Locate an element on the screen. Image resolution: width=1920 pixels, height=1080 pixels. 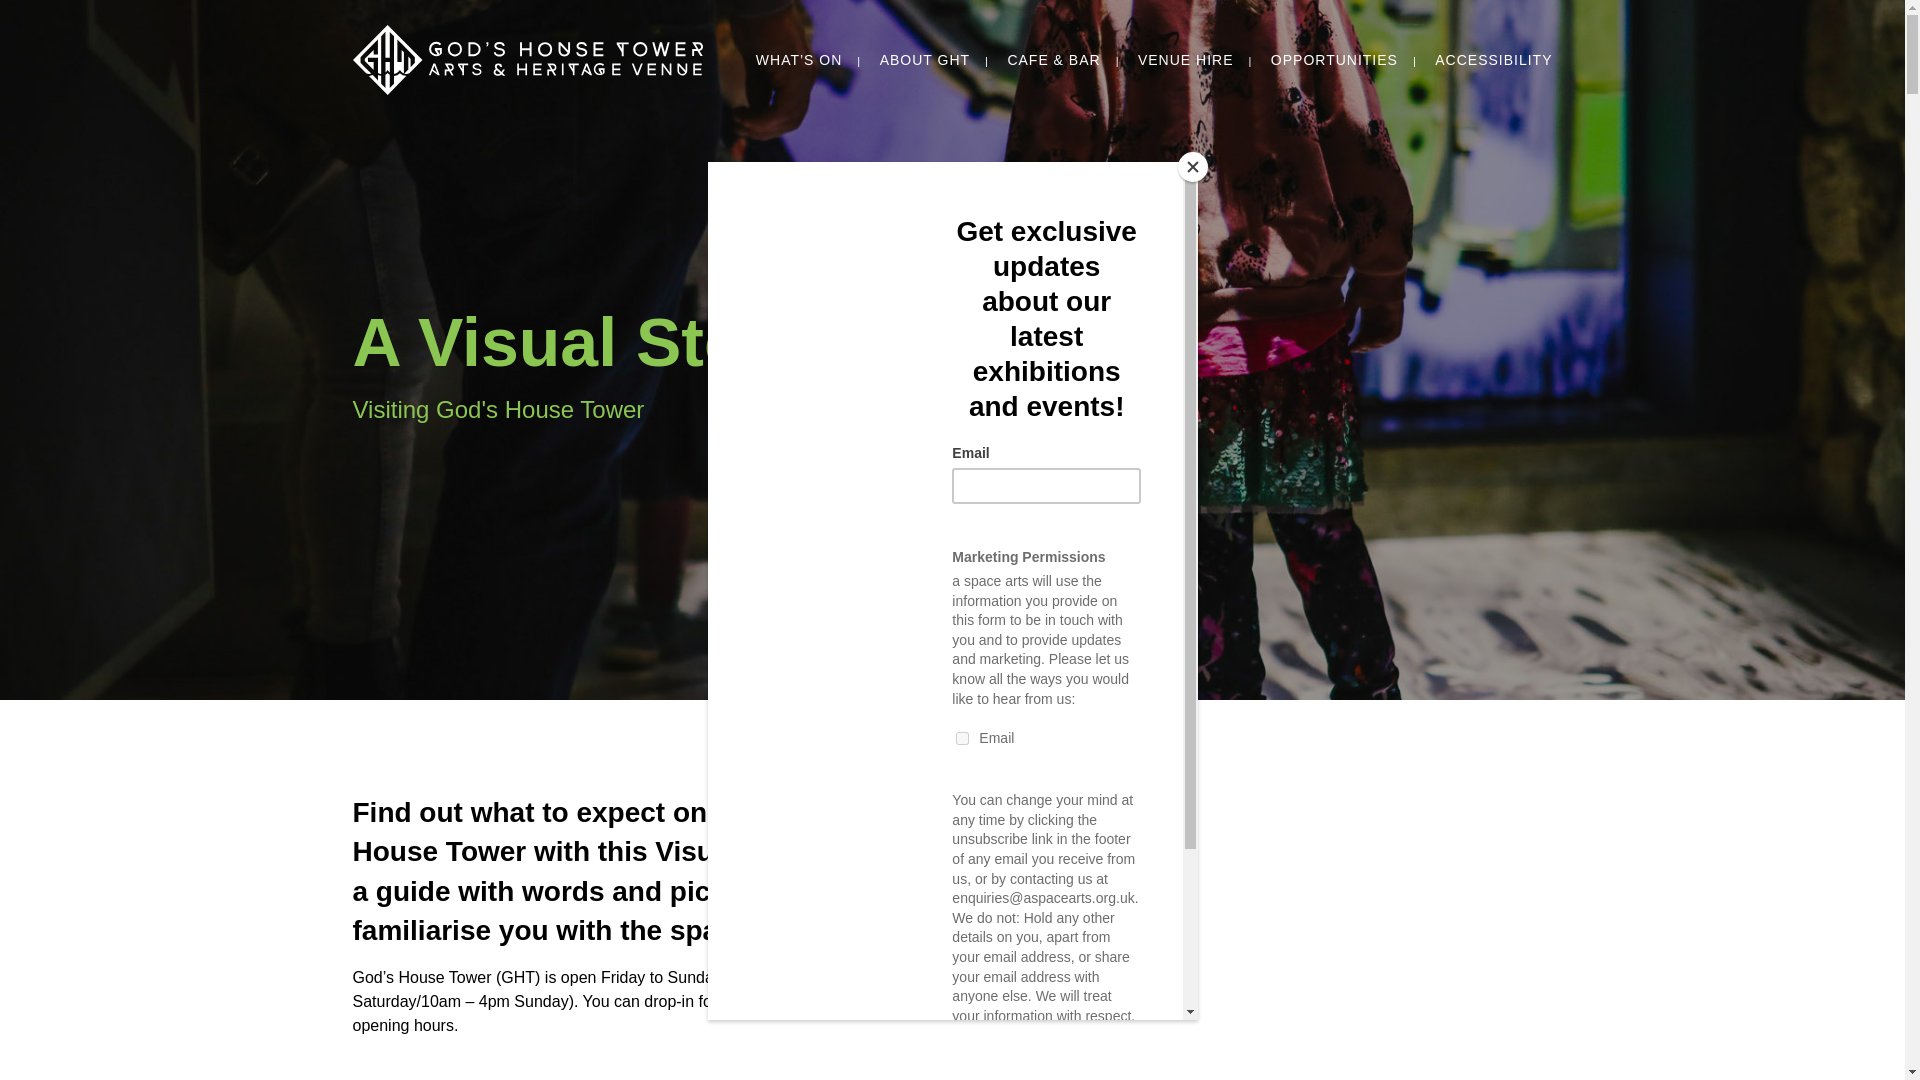
ACCESSIBILITY is located at coordinates (1492, 60).